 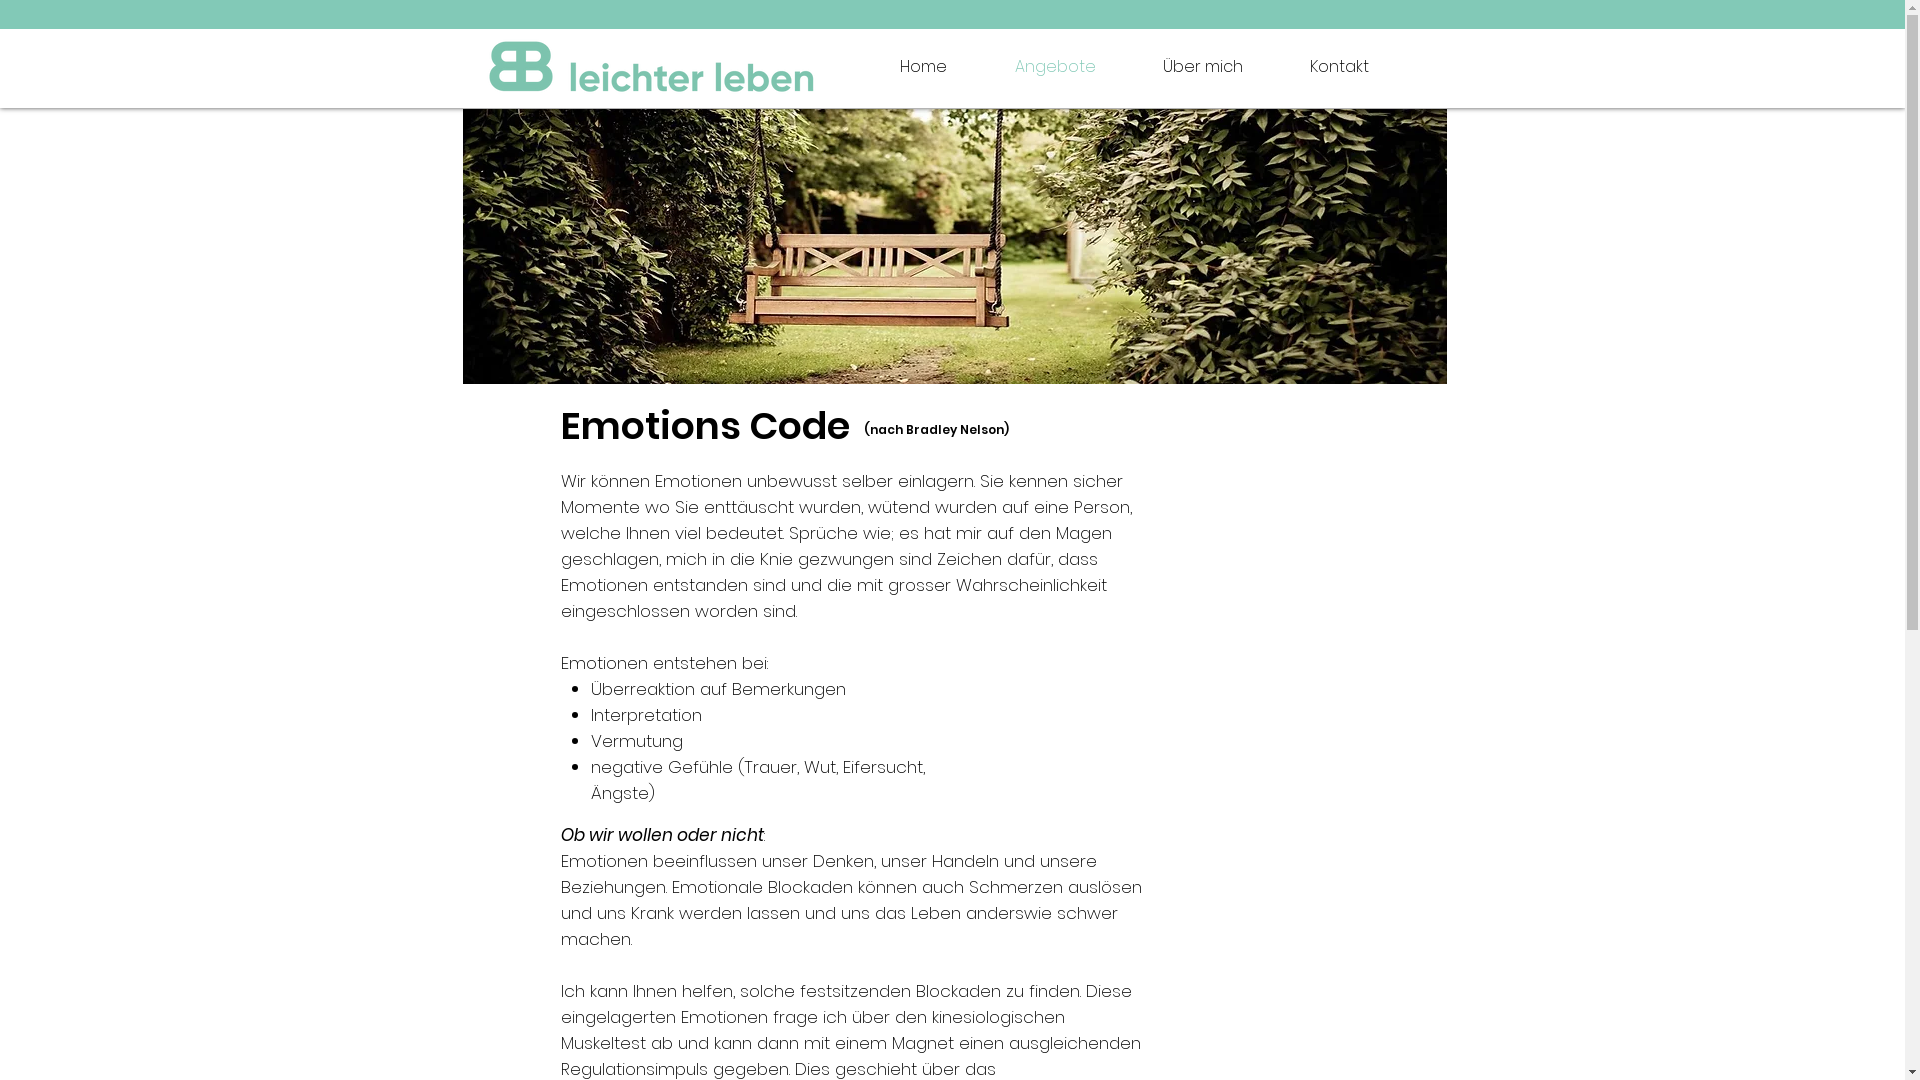 What do you see at coordinates (1036, 66) in the screenshot?
I see `Angebote` at bounding box center [1036, 66].